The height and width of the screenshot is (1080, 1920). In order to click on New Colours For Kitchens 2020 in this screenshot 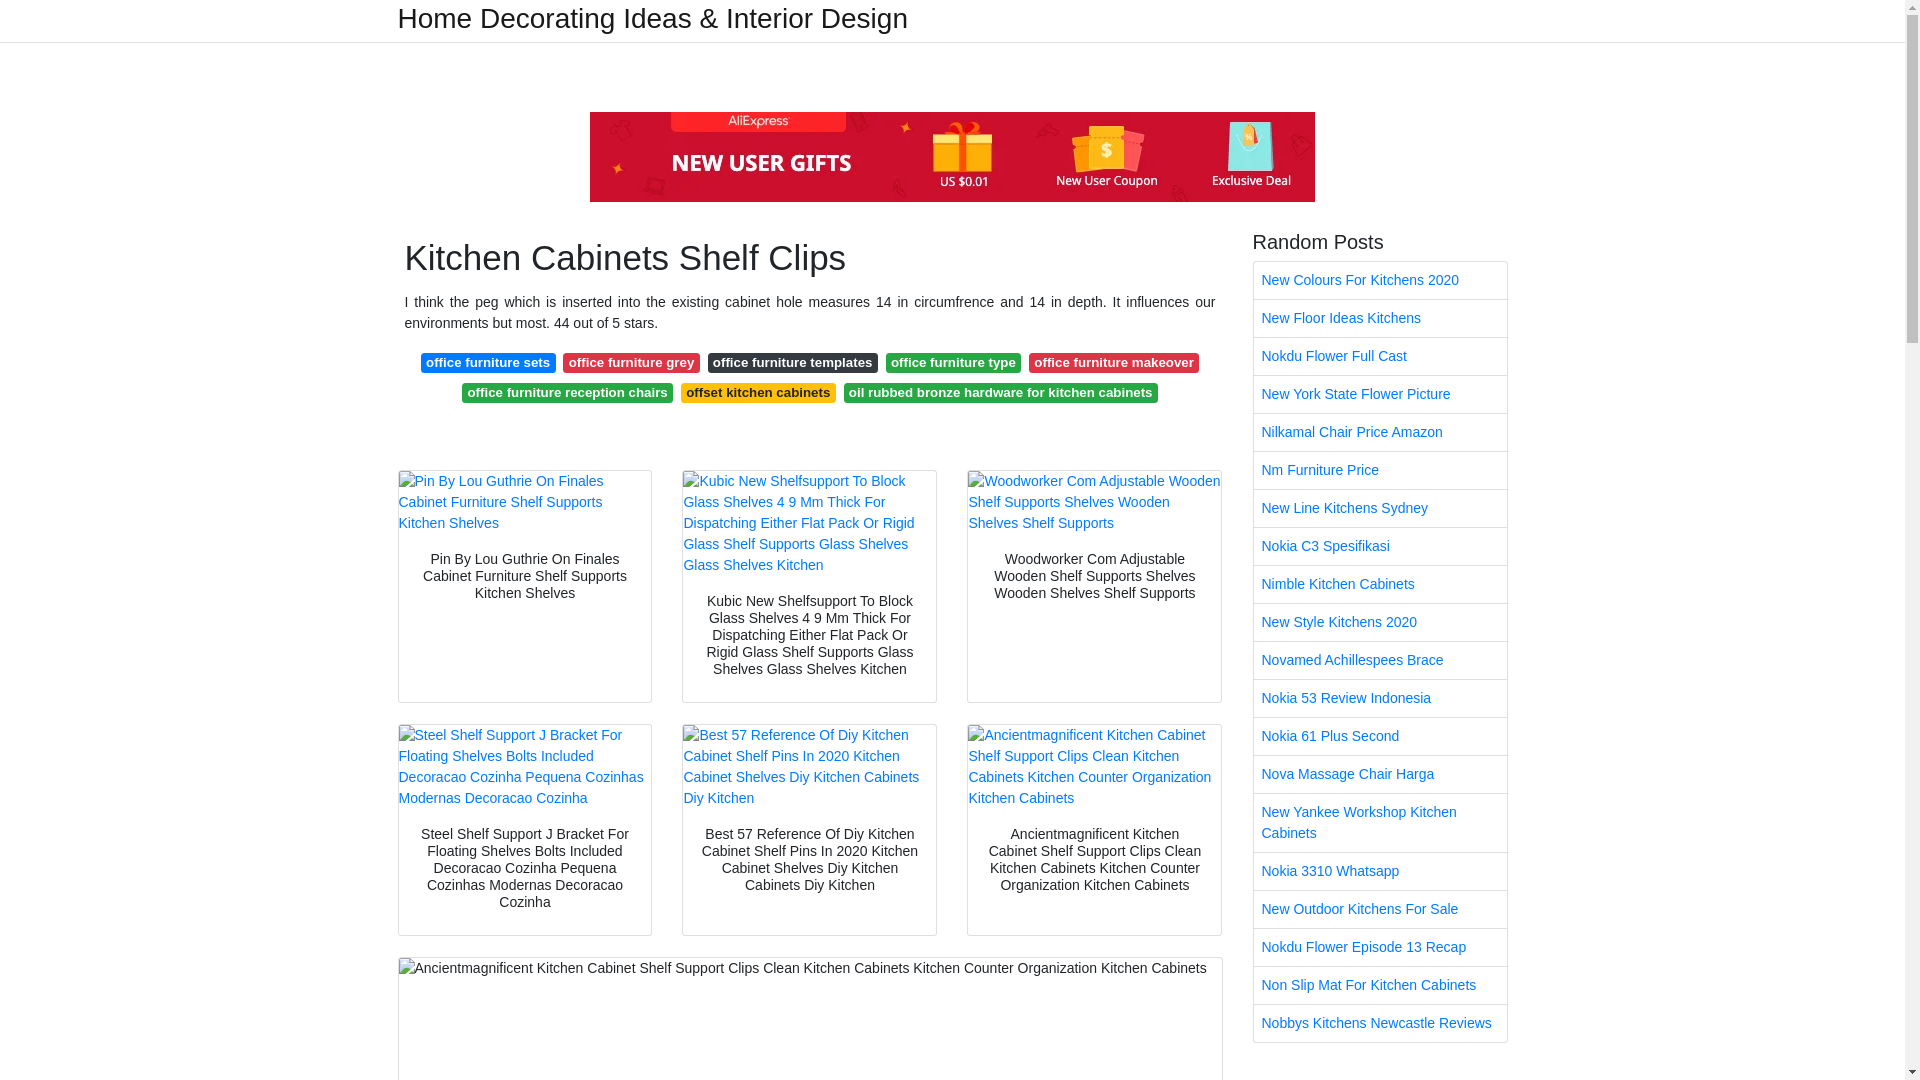, I will do `click(1380, 280)`.